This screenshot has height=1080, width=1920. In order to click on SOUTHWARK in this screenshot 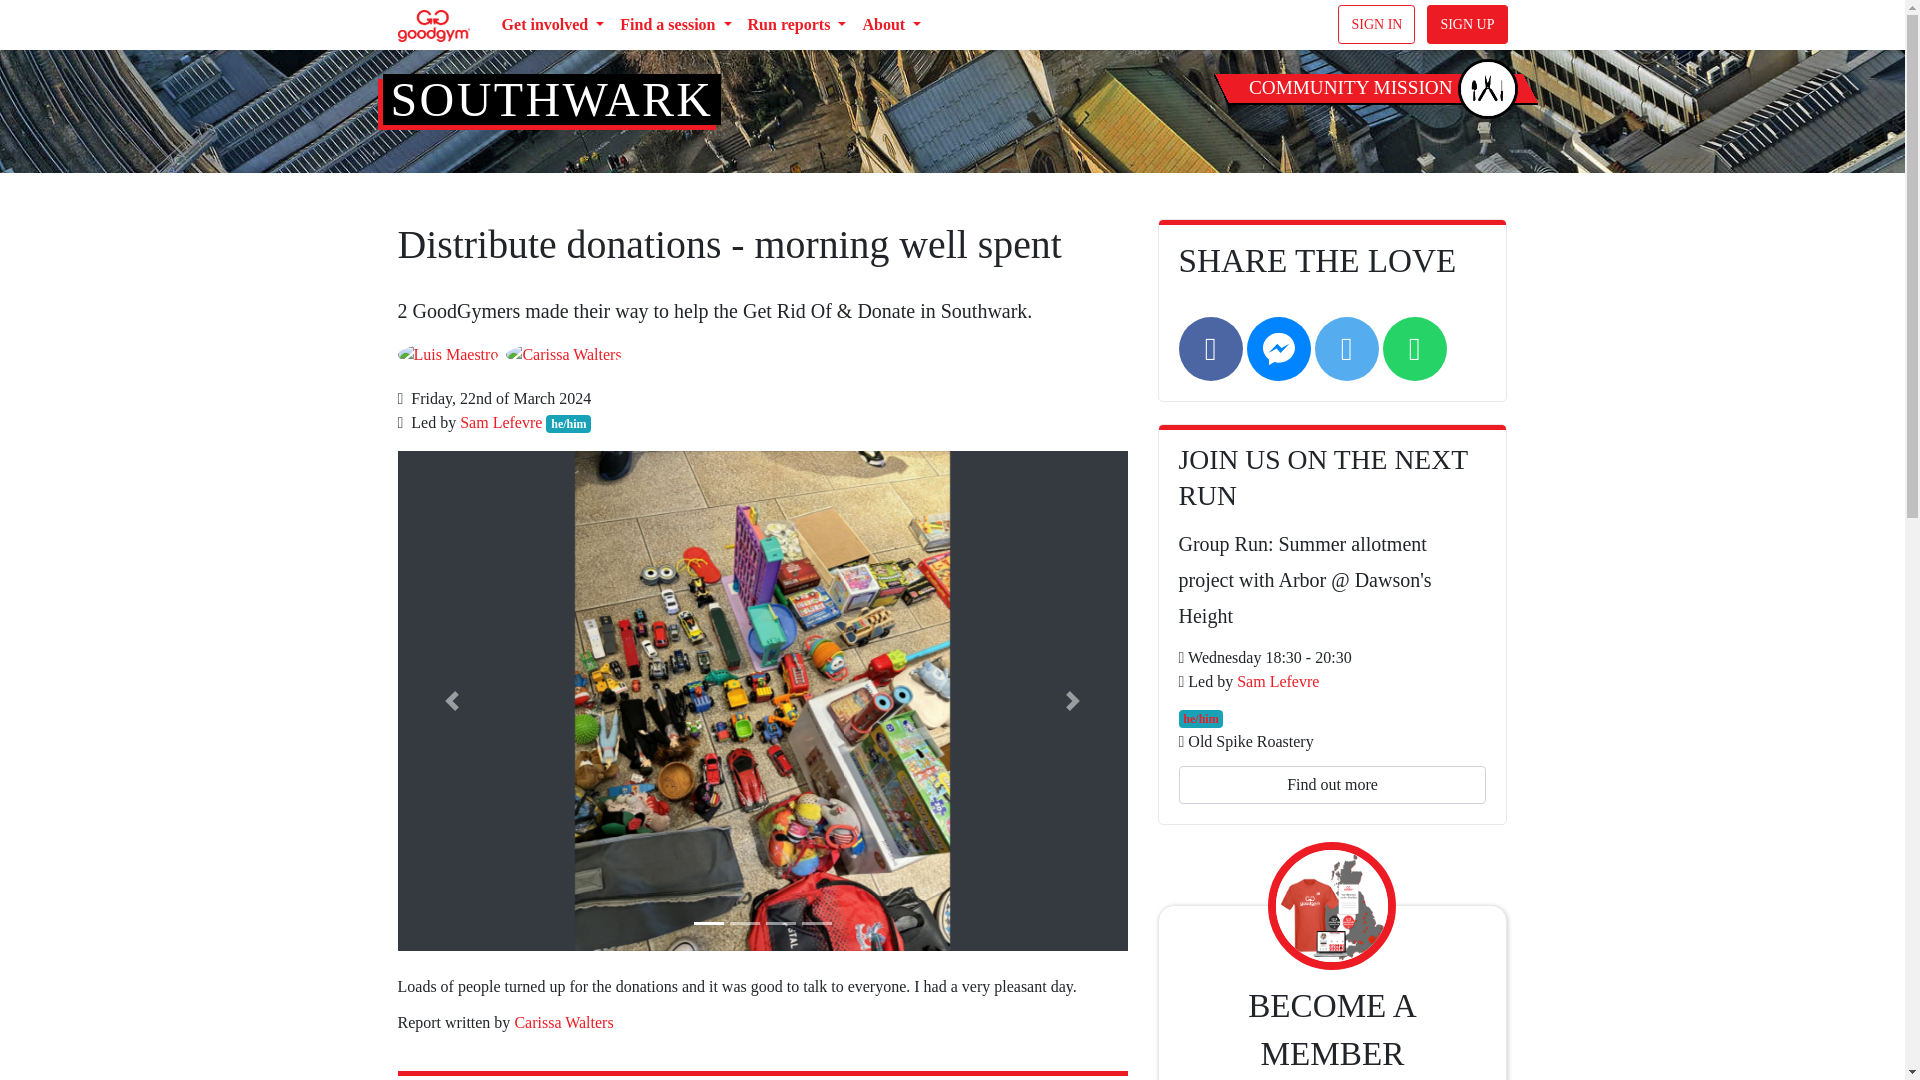, I will do `click(550, 100)`.